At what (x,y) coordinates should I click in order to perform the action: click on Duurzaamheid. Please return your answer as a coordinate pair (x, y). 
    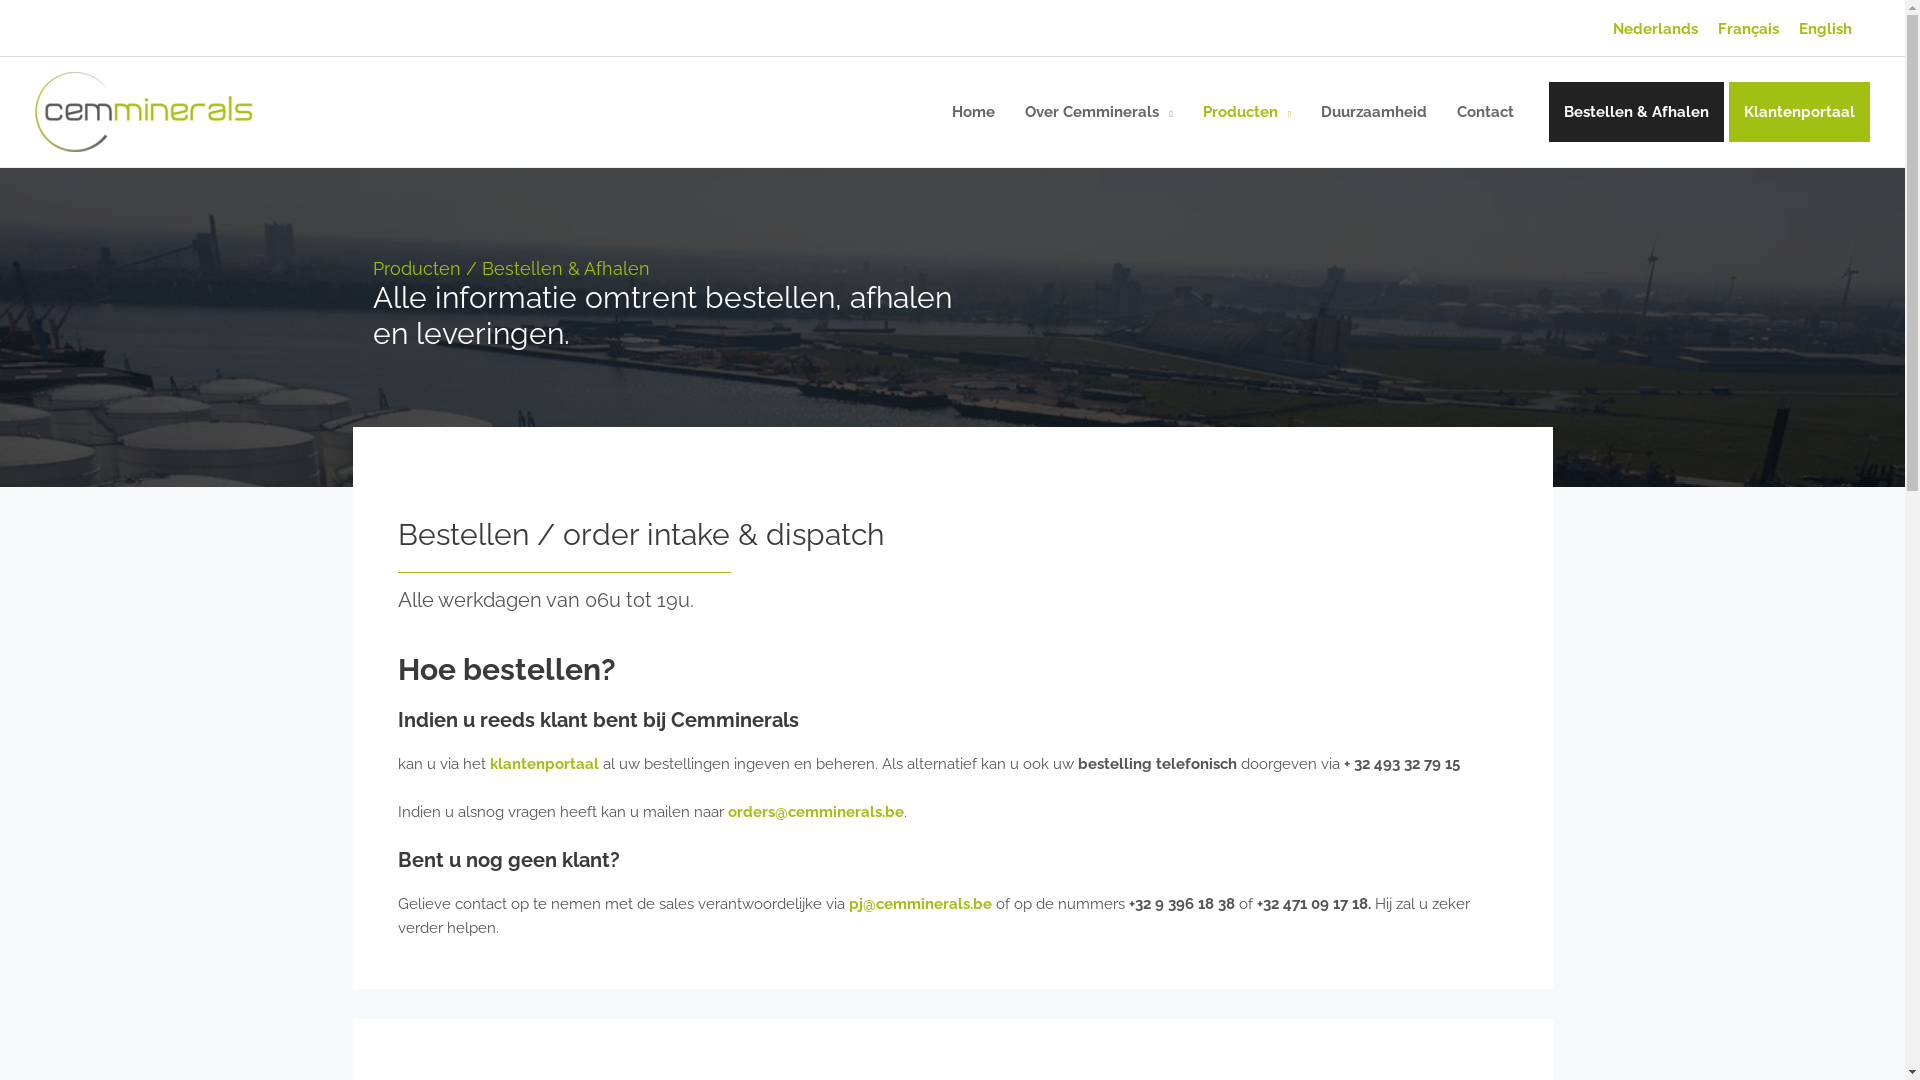
    Looking at the image, I should click on (1374, 112).